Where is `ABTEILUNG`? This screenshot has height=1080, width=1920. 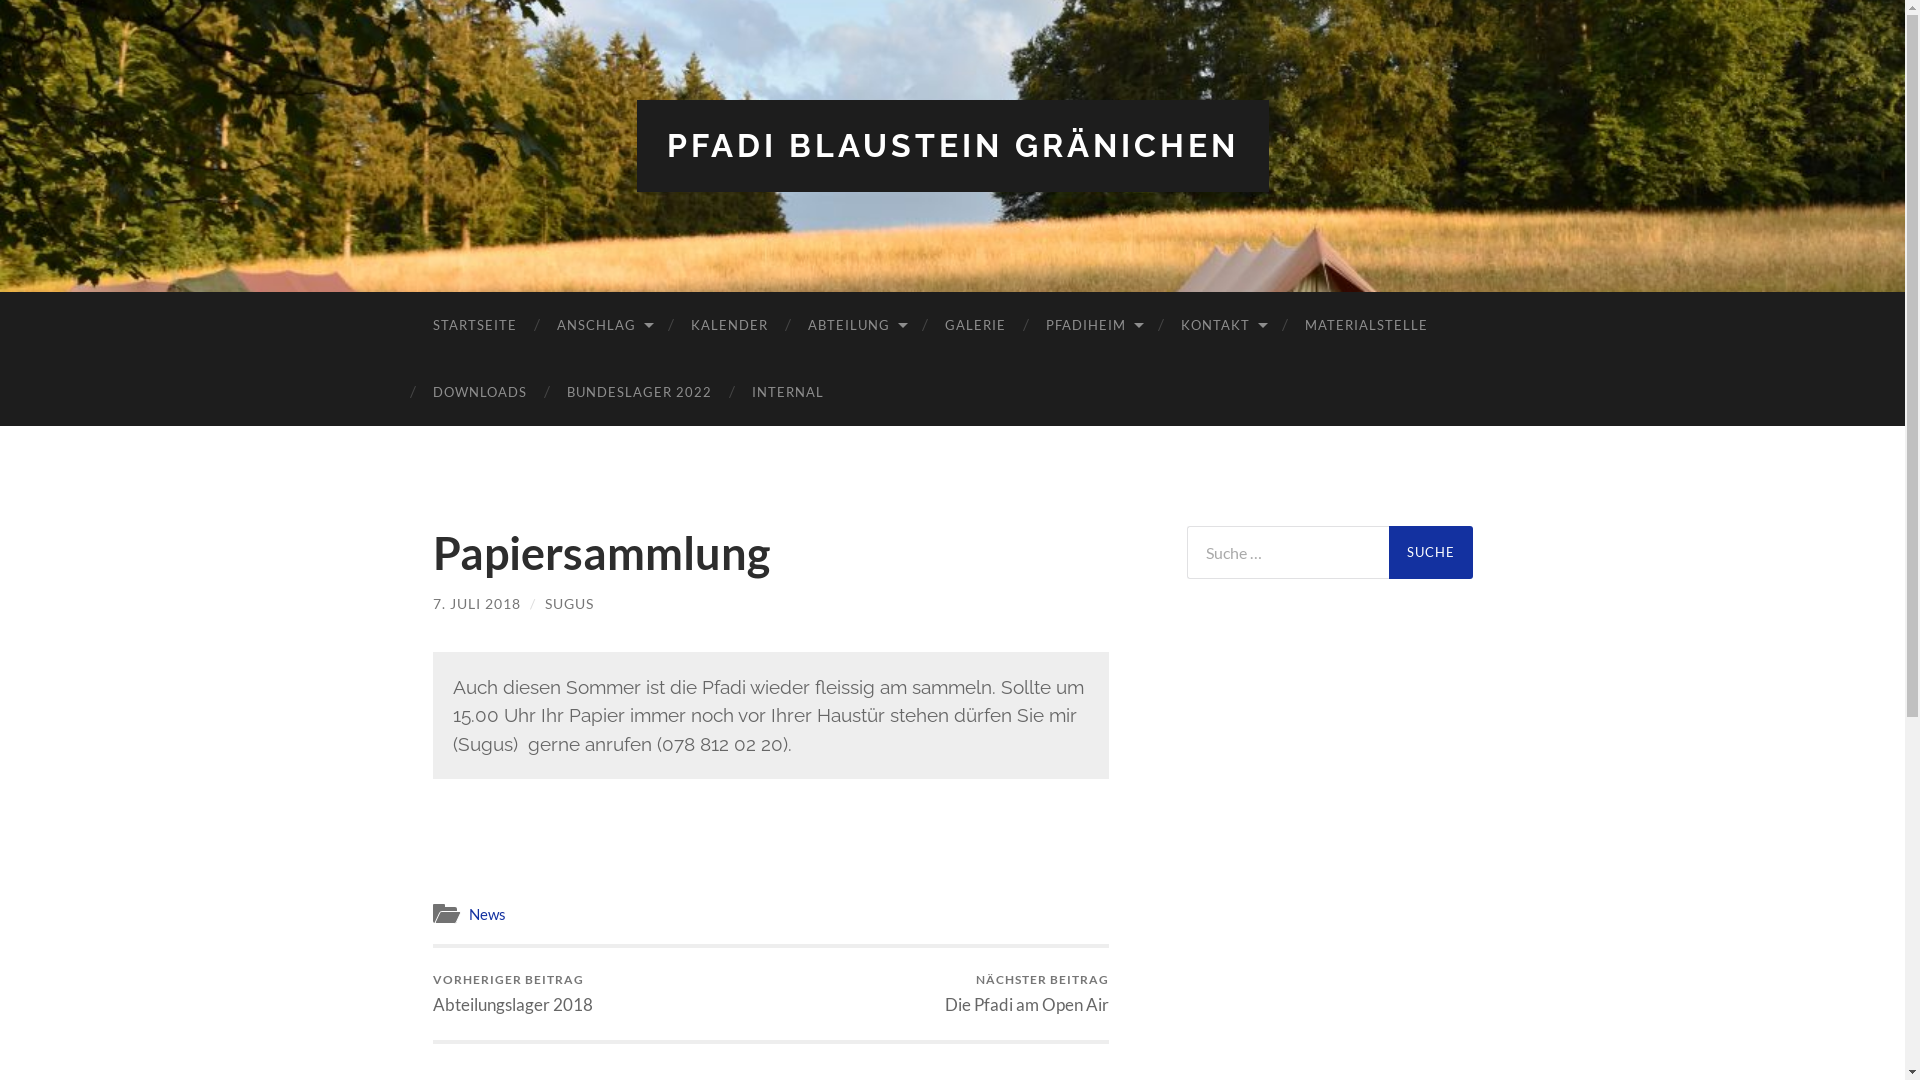 ABTEILUNG is located at coordinates (856, 326).